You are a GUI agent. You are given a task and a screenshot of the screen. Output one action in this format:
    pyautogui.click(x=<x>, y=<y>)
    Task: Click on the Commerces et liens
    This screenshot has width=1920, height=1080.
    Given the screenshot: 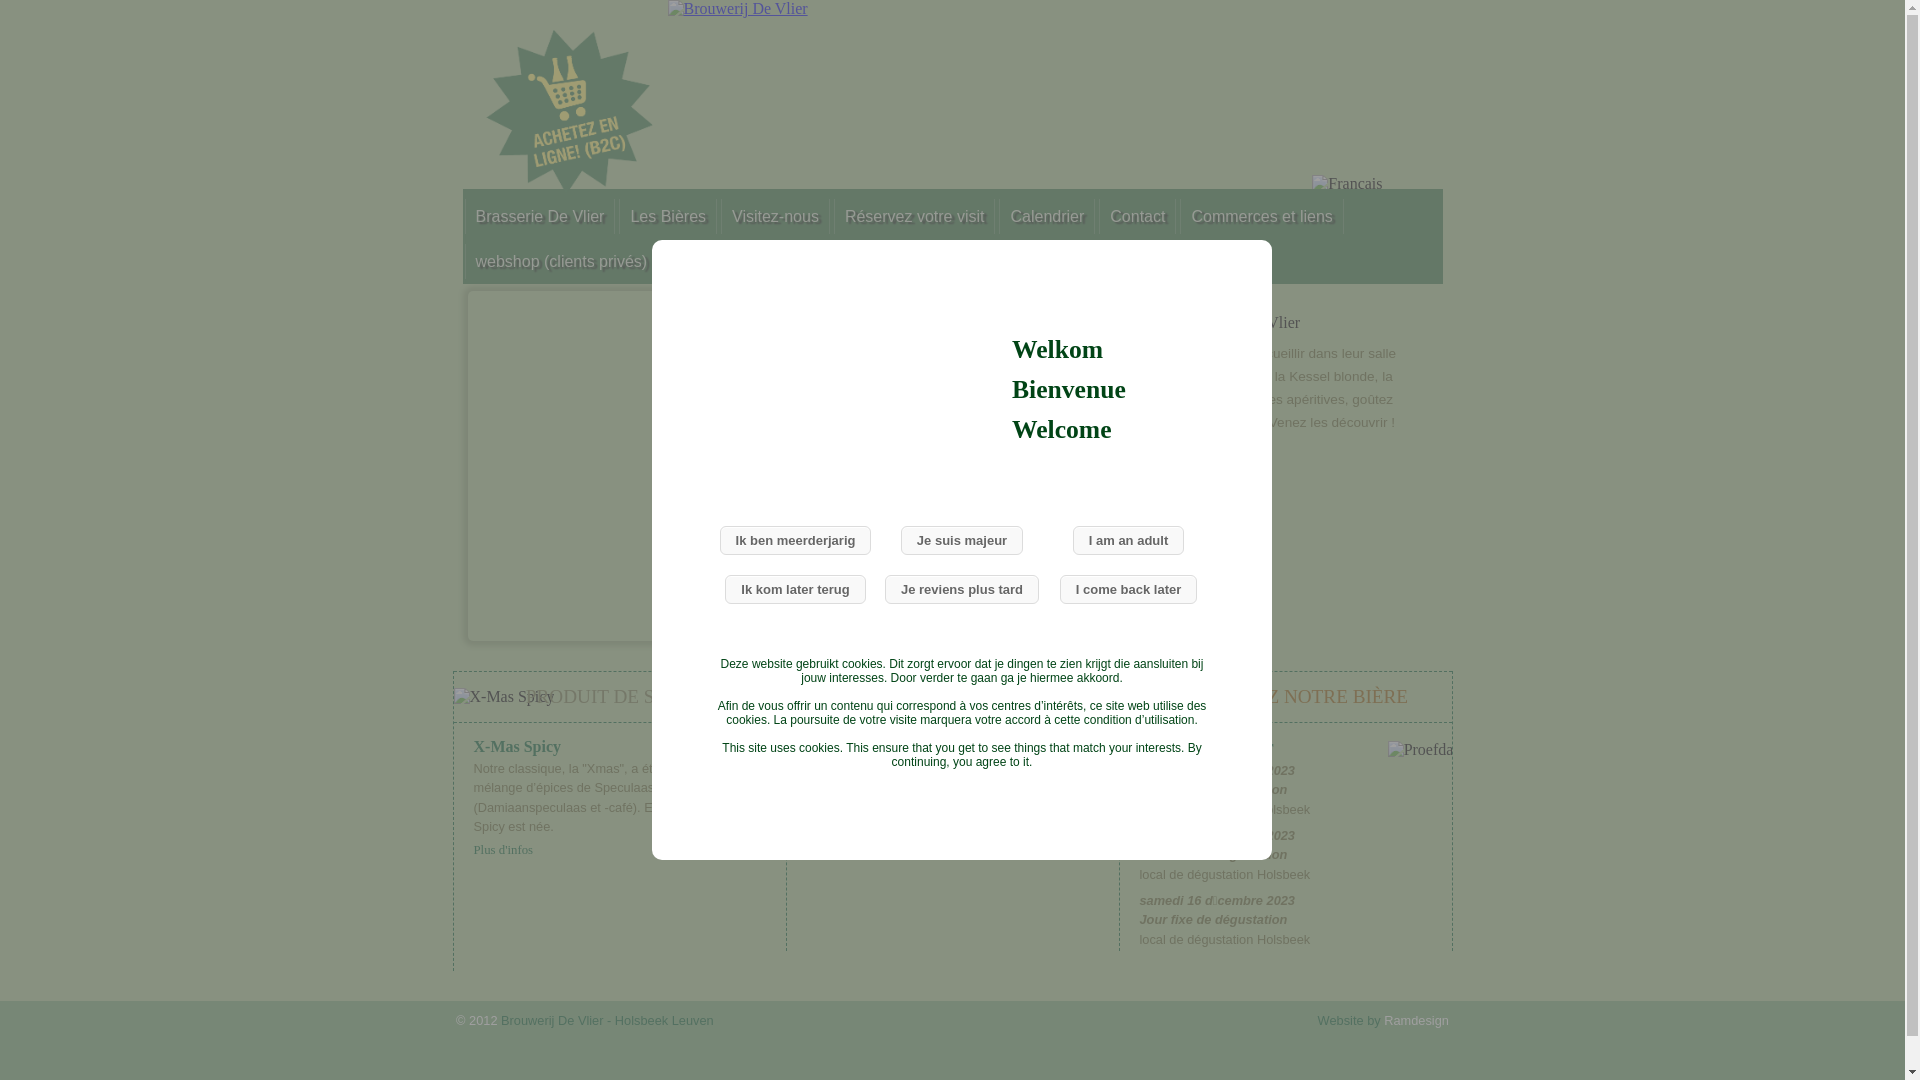 What is the action you would take?
    pyautogui.click(x=1262, y=216)
    